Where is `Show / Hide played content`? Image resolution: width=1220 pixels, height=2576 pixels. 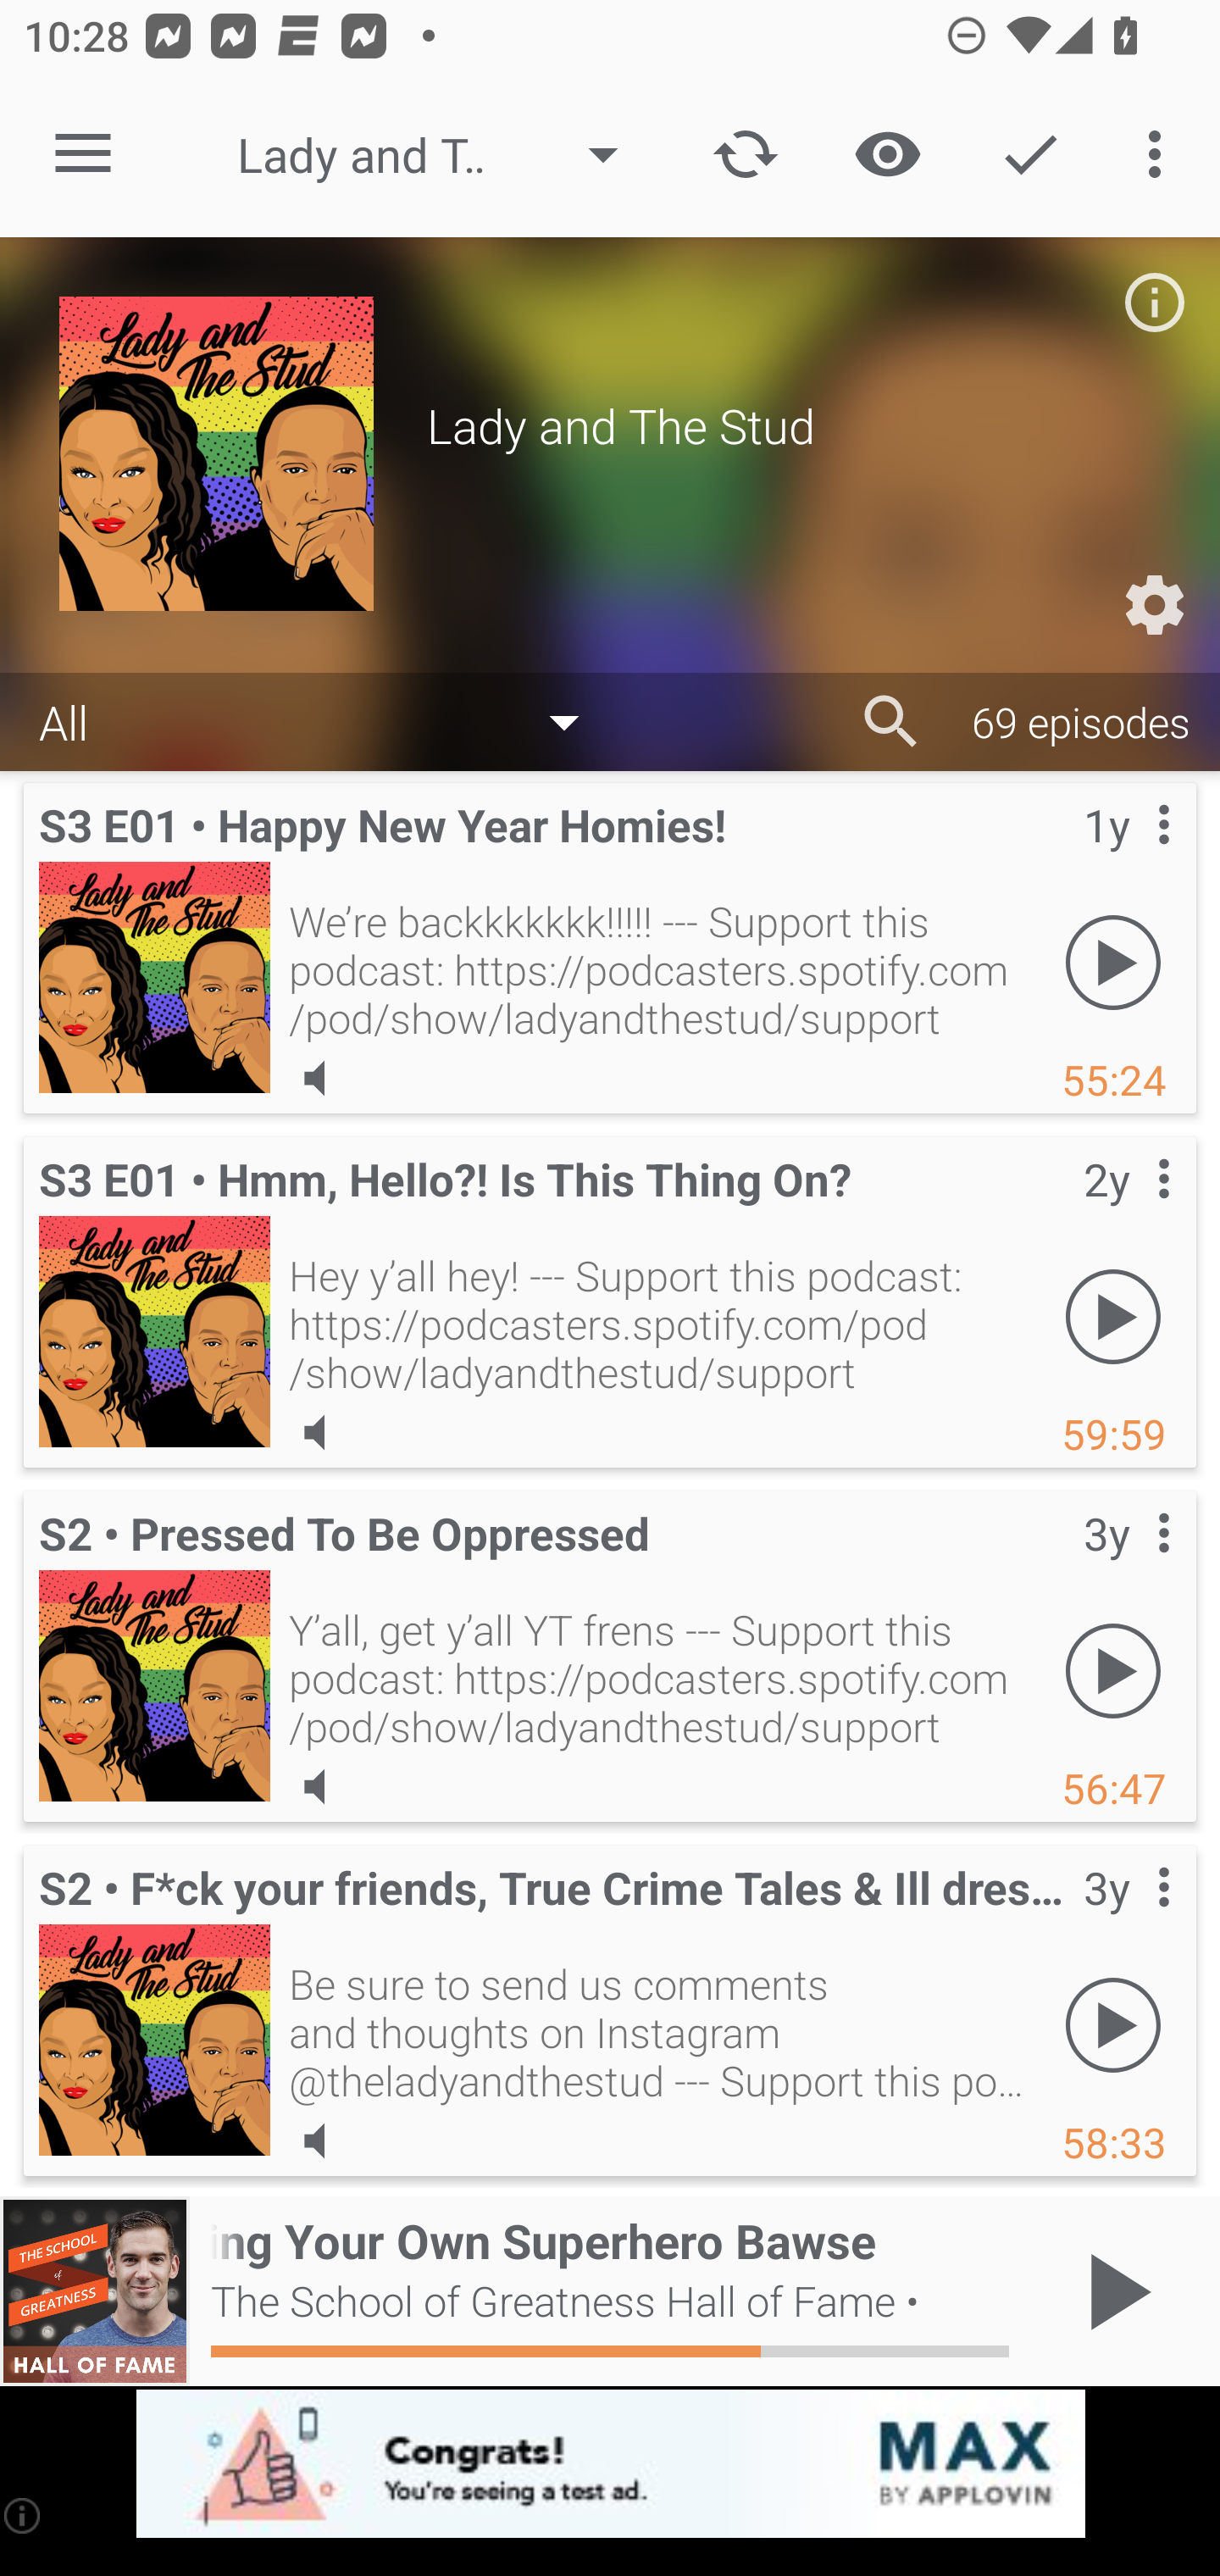
Show / Hide played content is located at coordinates (887, 154).